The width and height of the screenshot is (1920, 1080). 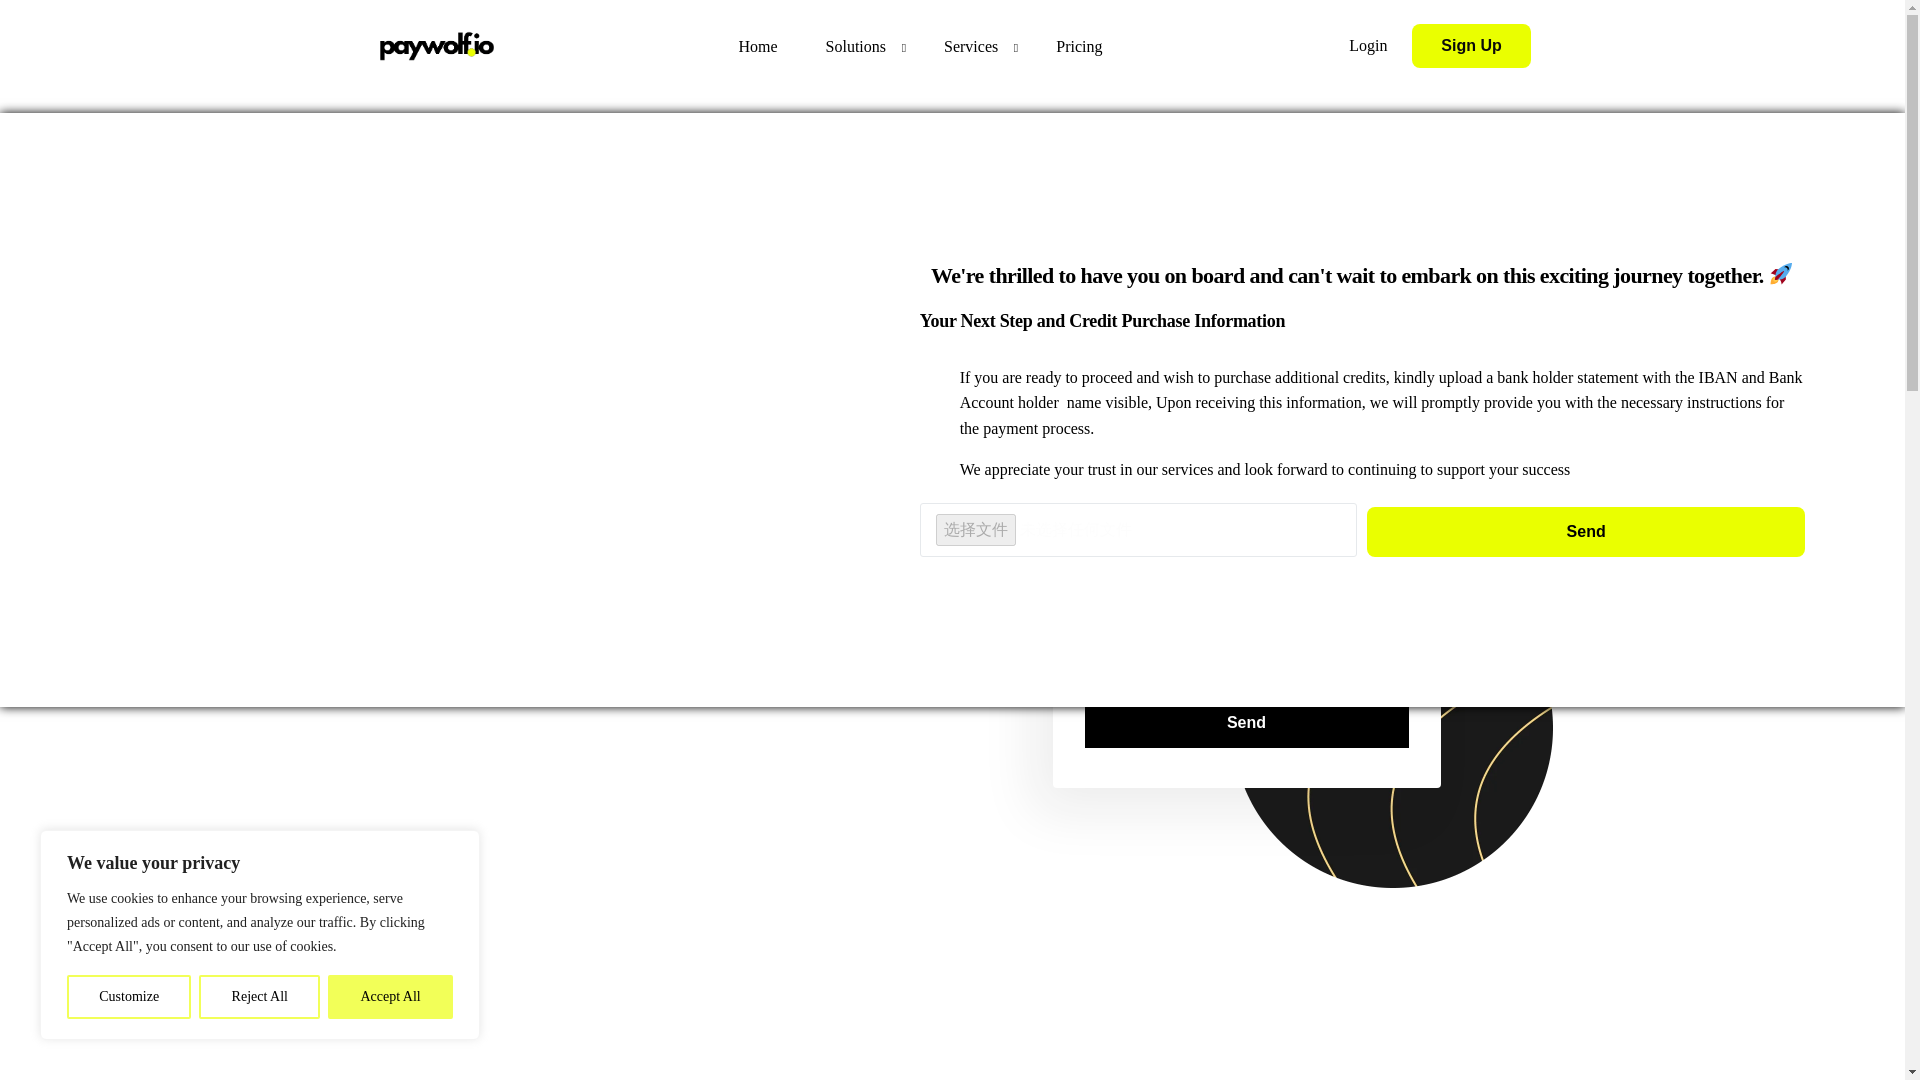 I want to click on Services, so click(x=976, y=46).